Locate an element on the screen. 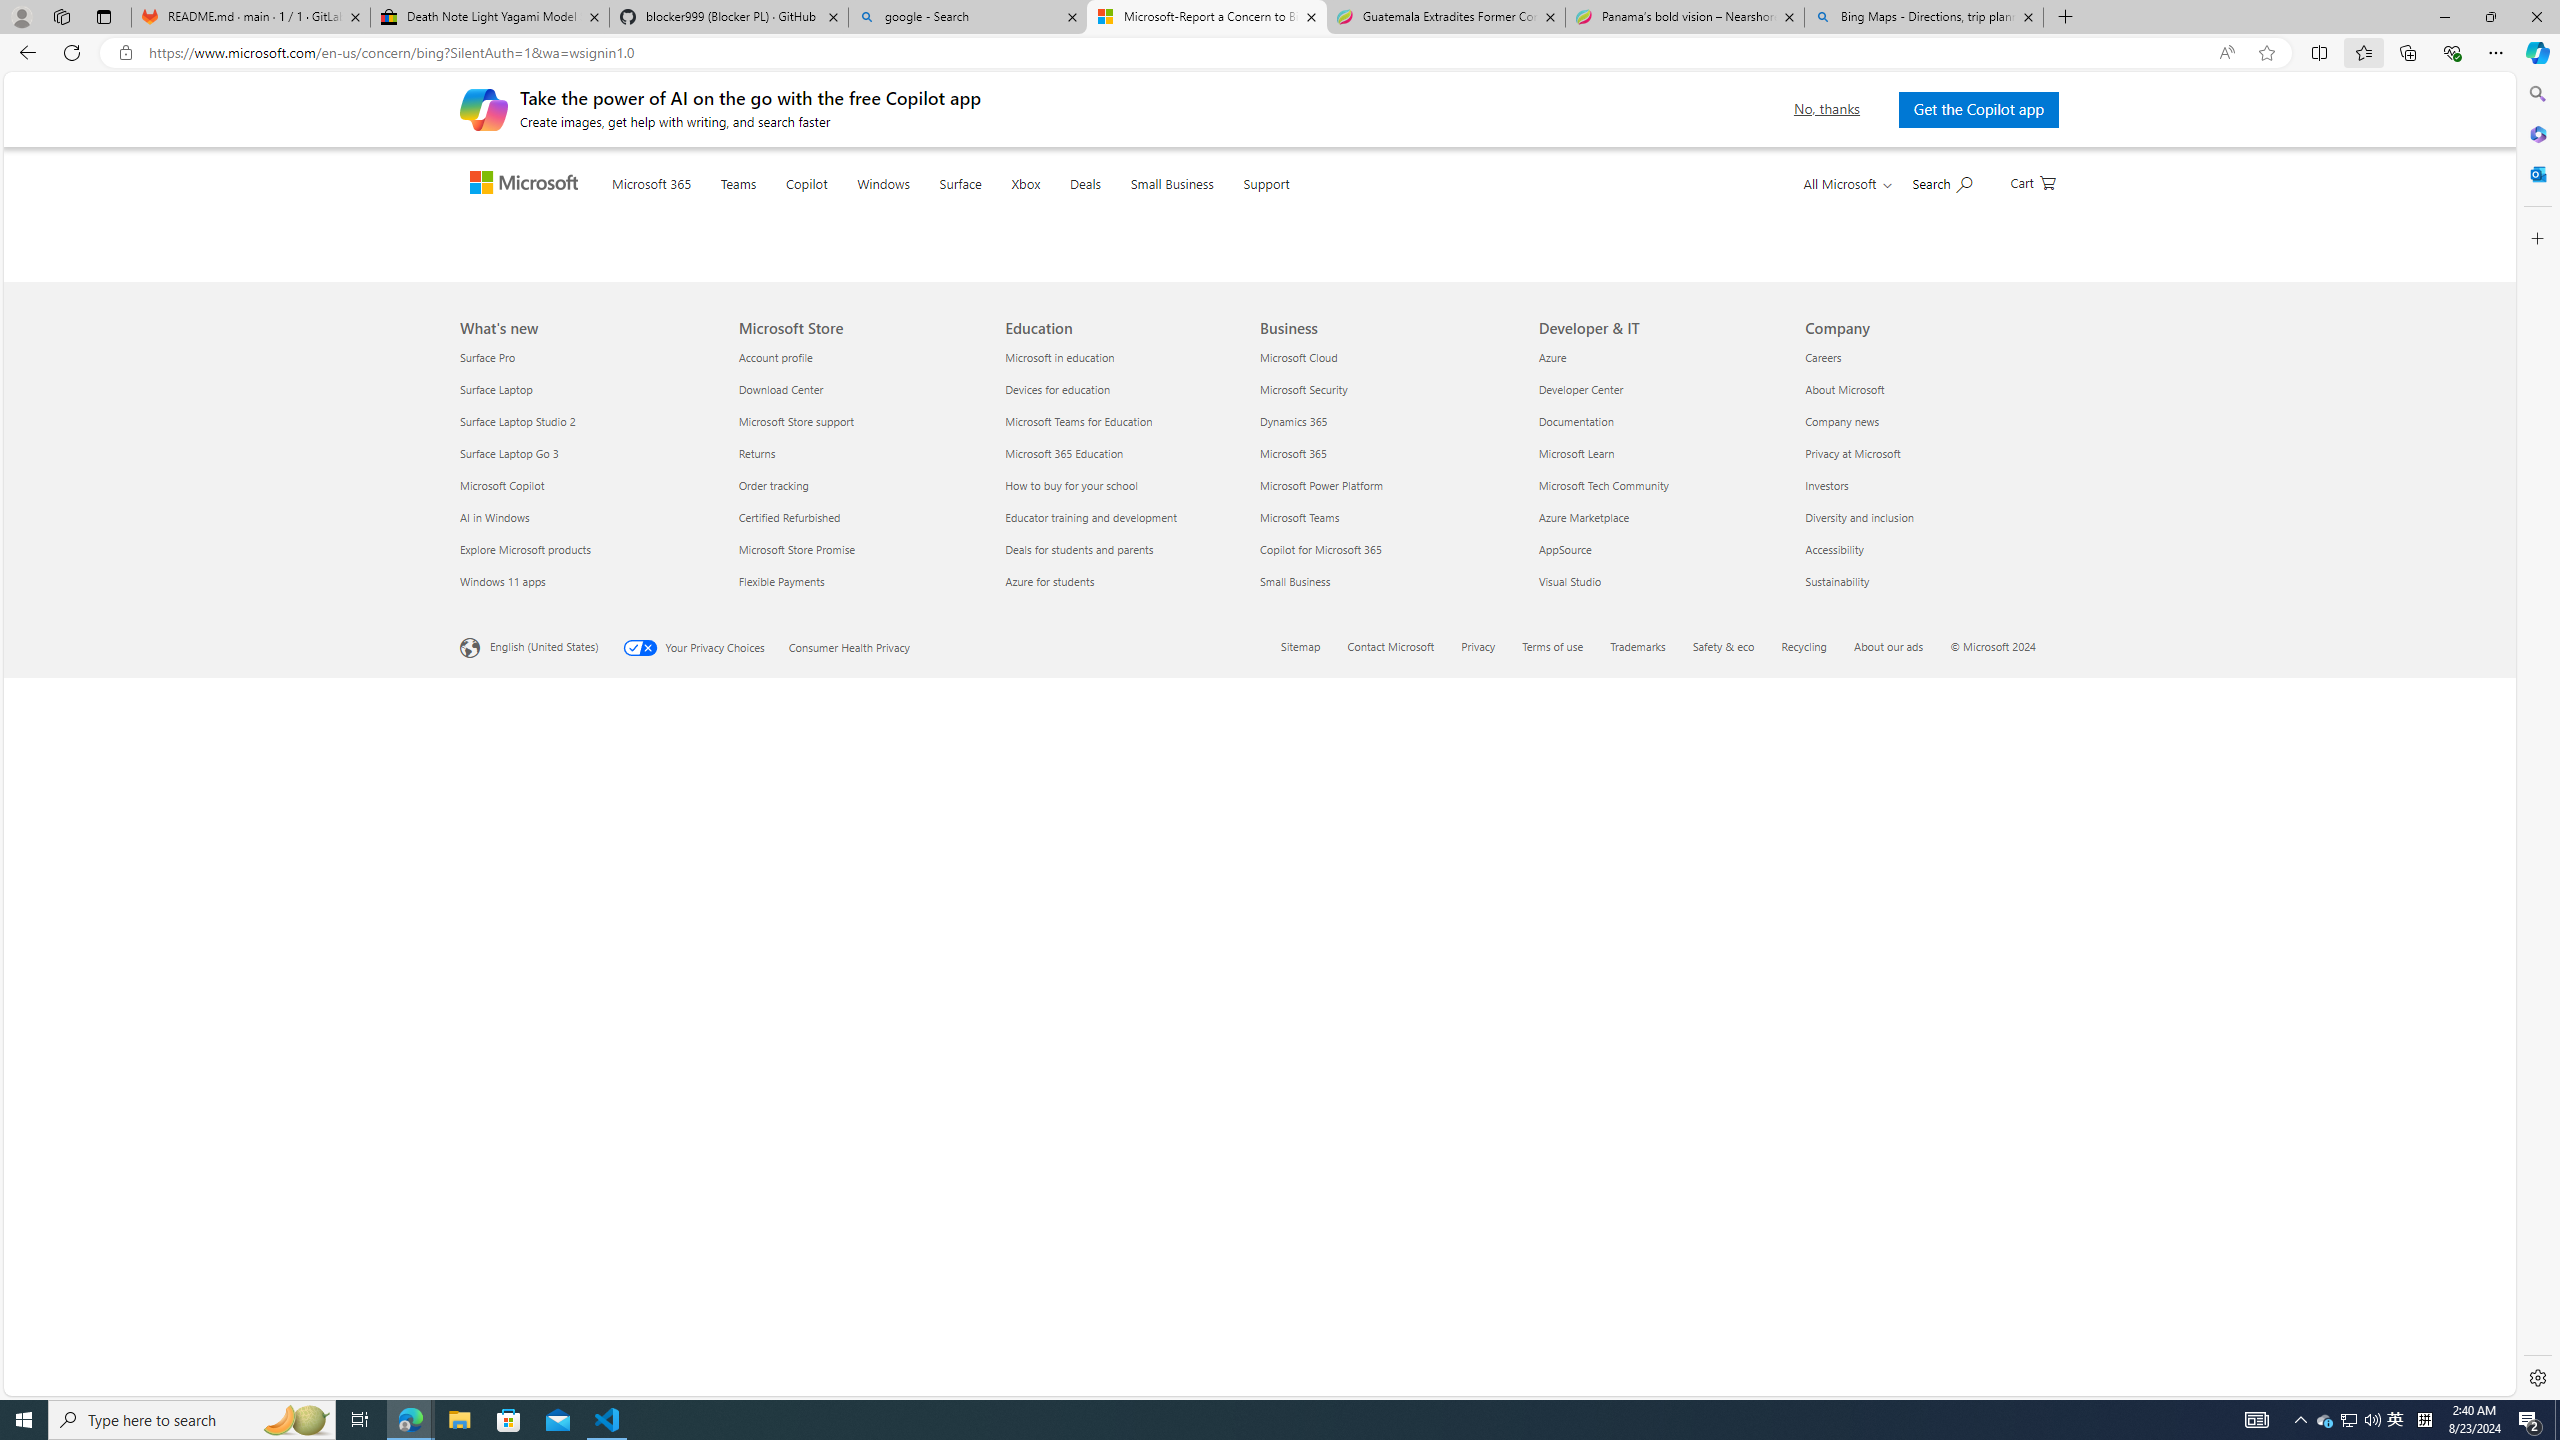  Visual Studio is located at coordinates (1660, 1284).